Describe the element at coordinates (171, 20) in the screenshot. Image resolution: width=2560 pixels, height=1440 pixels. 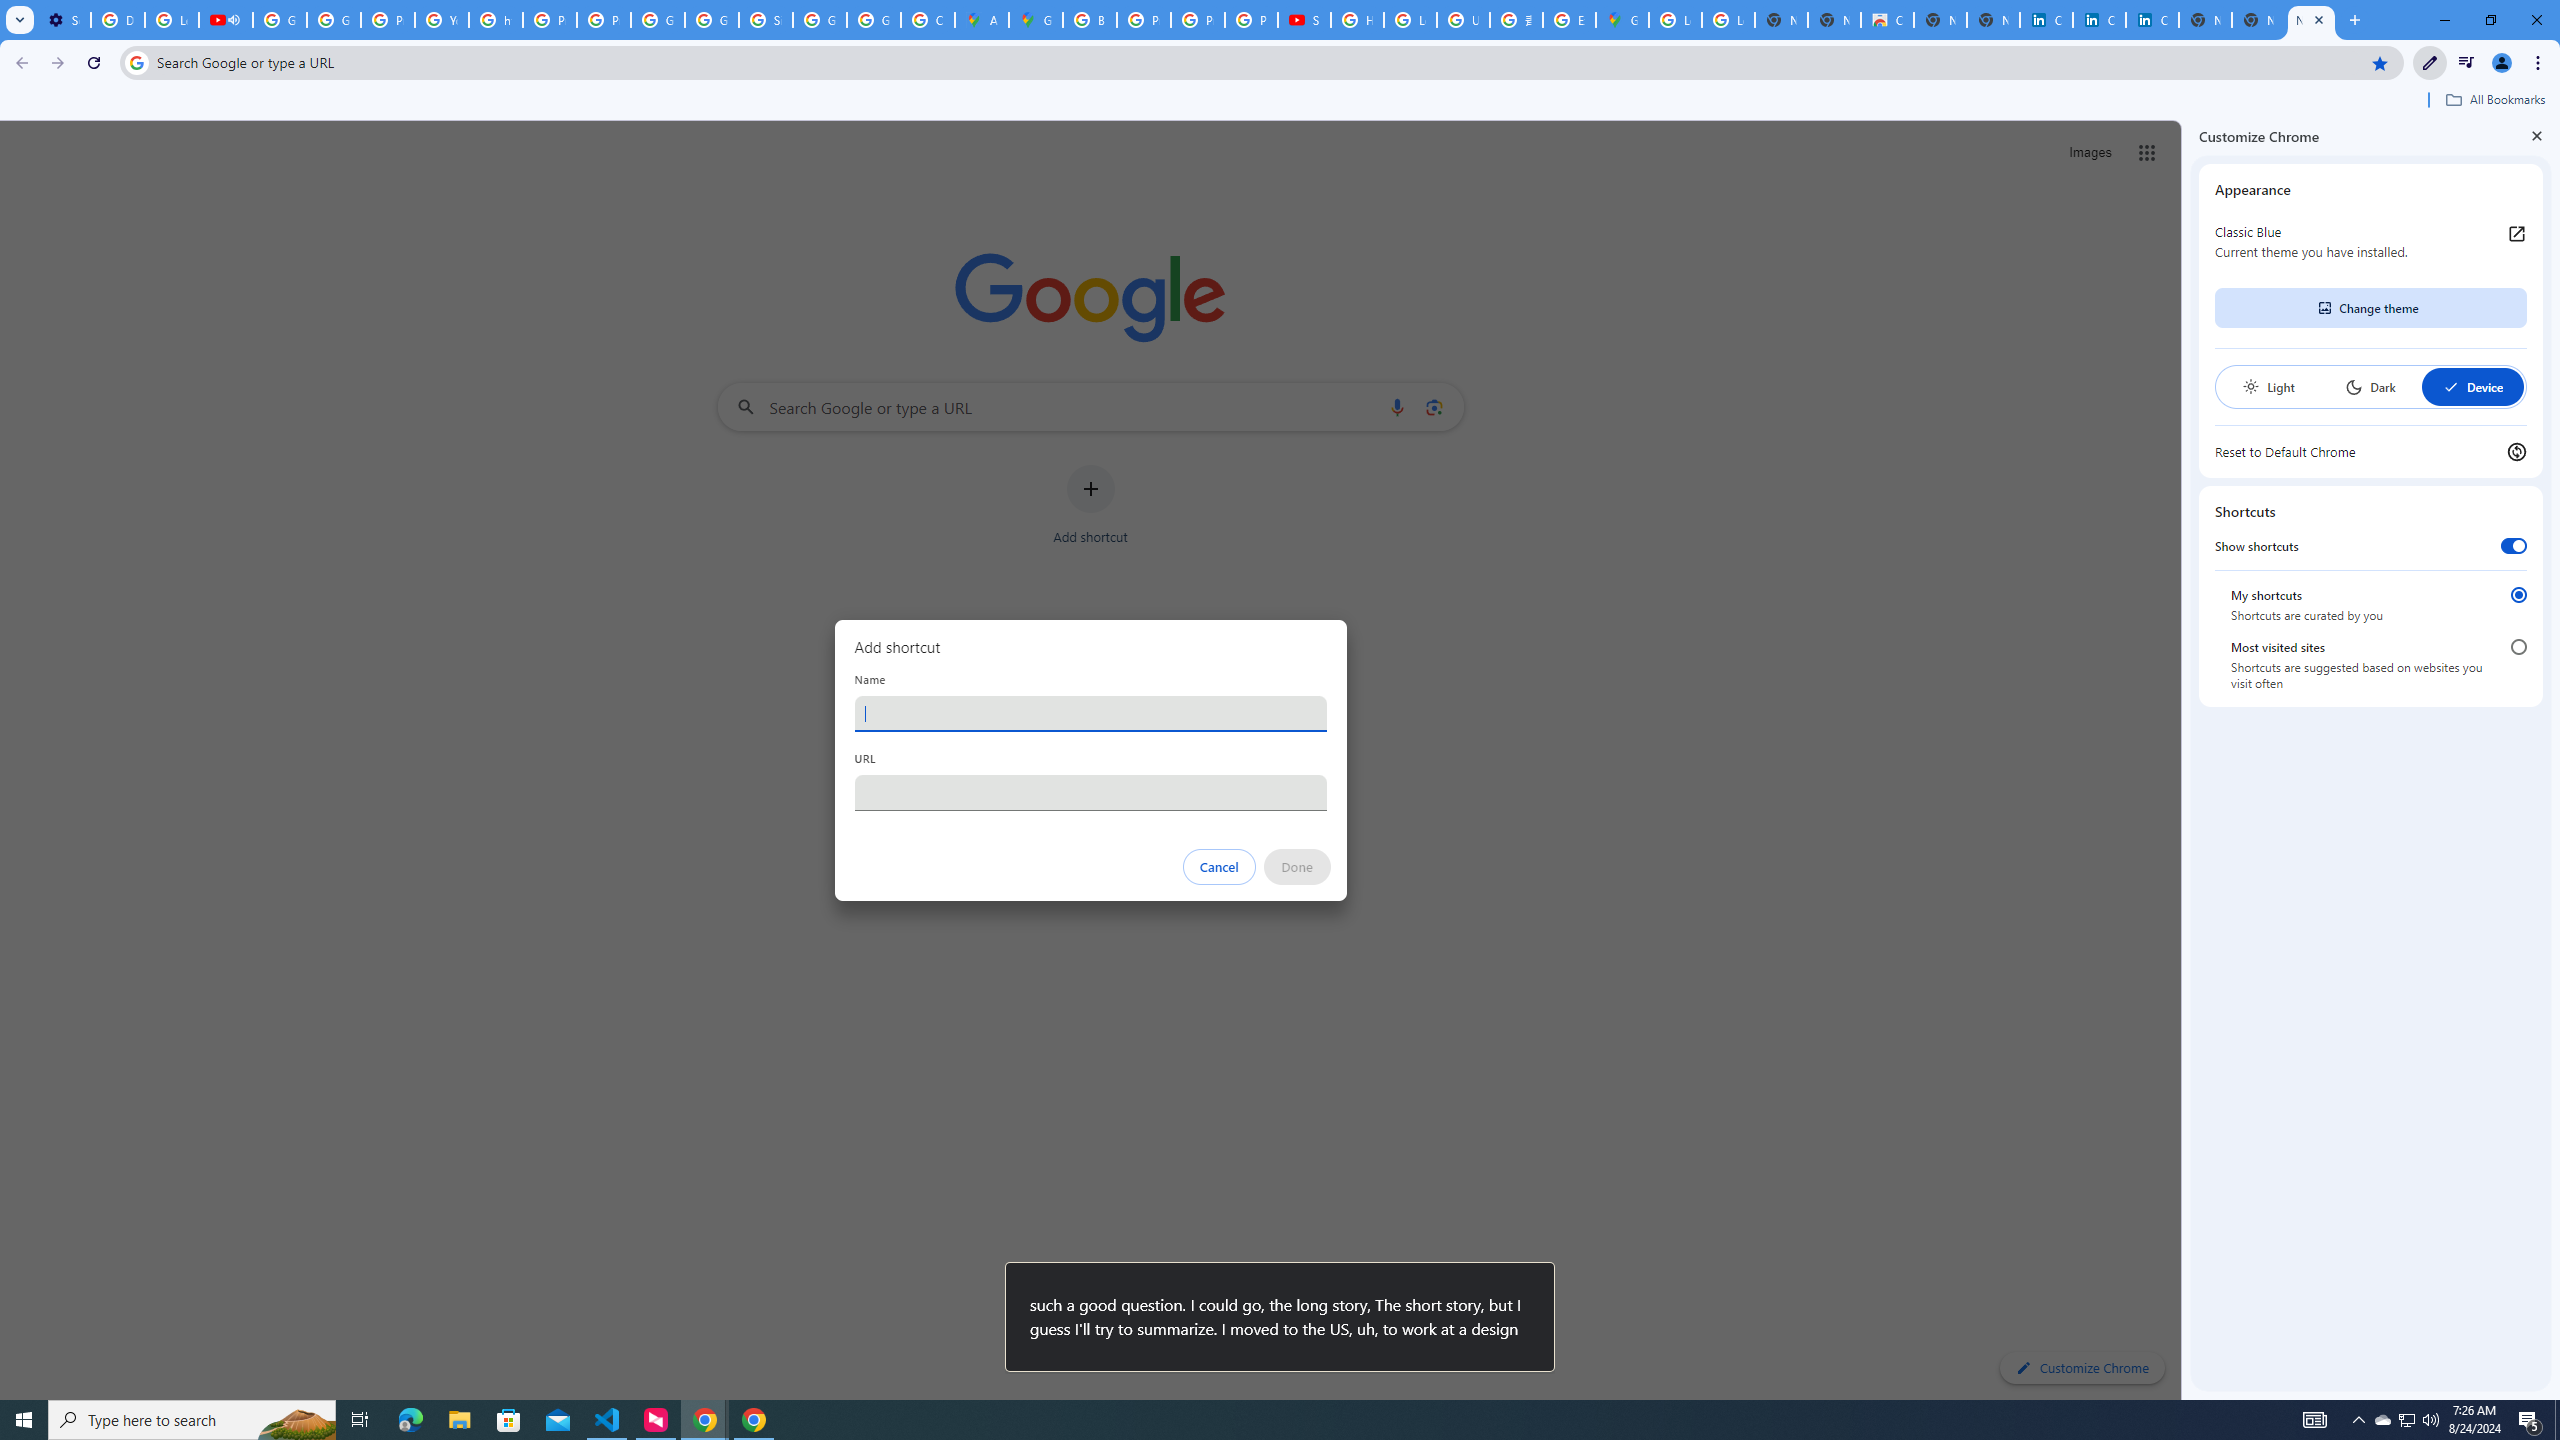
I see `Learn how to find your photos - Google Photos Help` at that location.